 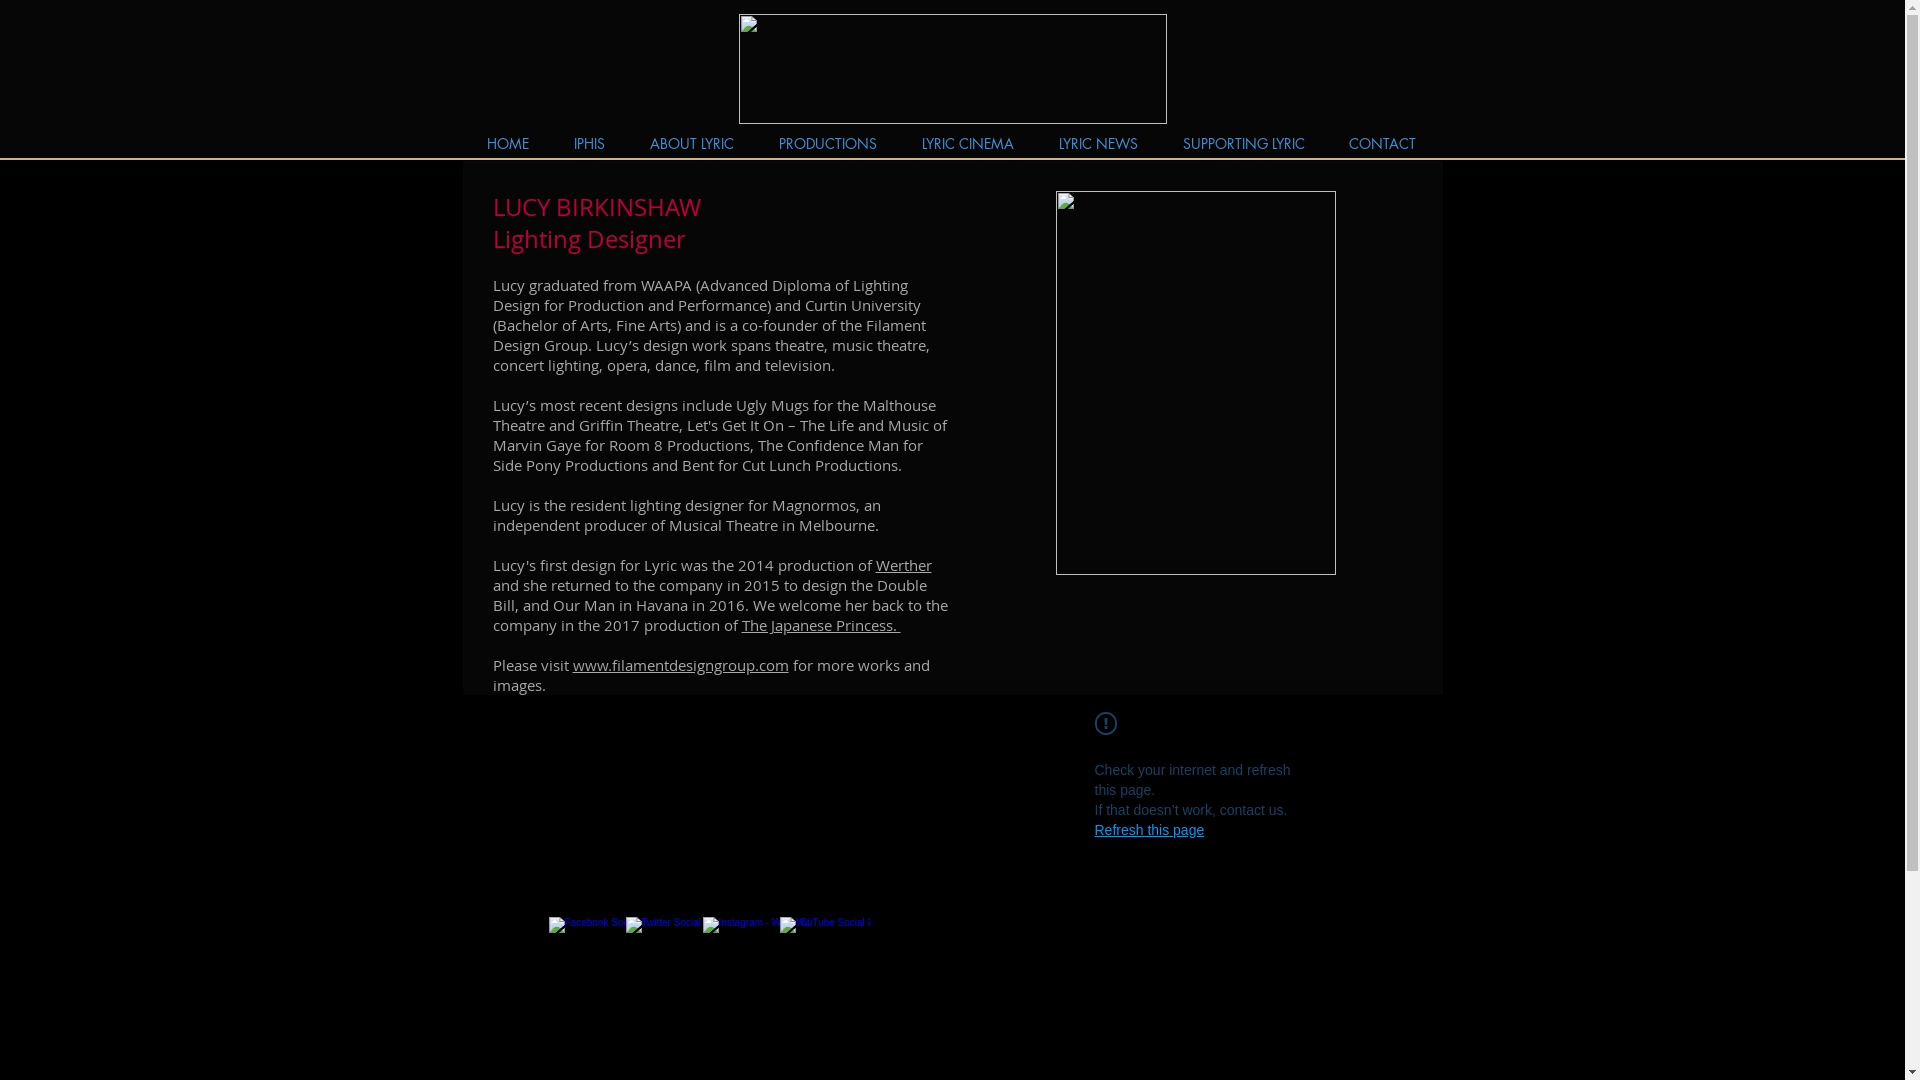 What do you see at coordinates (968, 143) in the screenshot?
I see `LYRIC CINEMA` at bounding box center [968, 143].